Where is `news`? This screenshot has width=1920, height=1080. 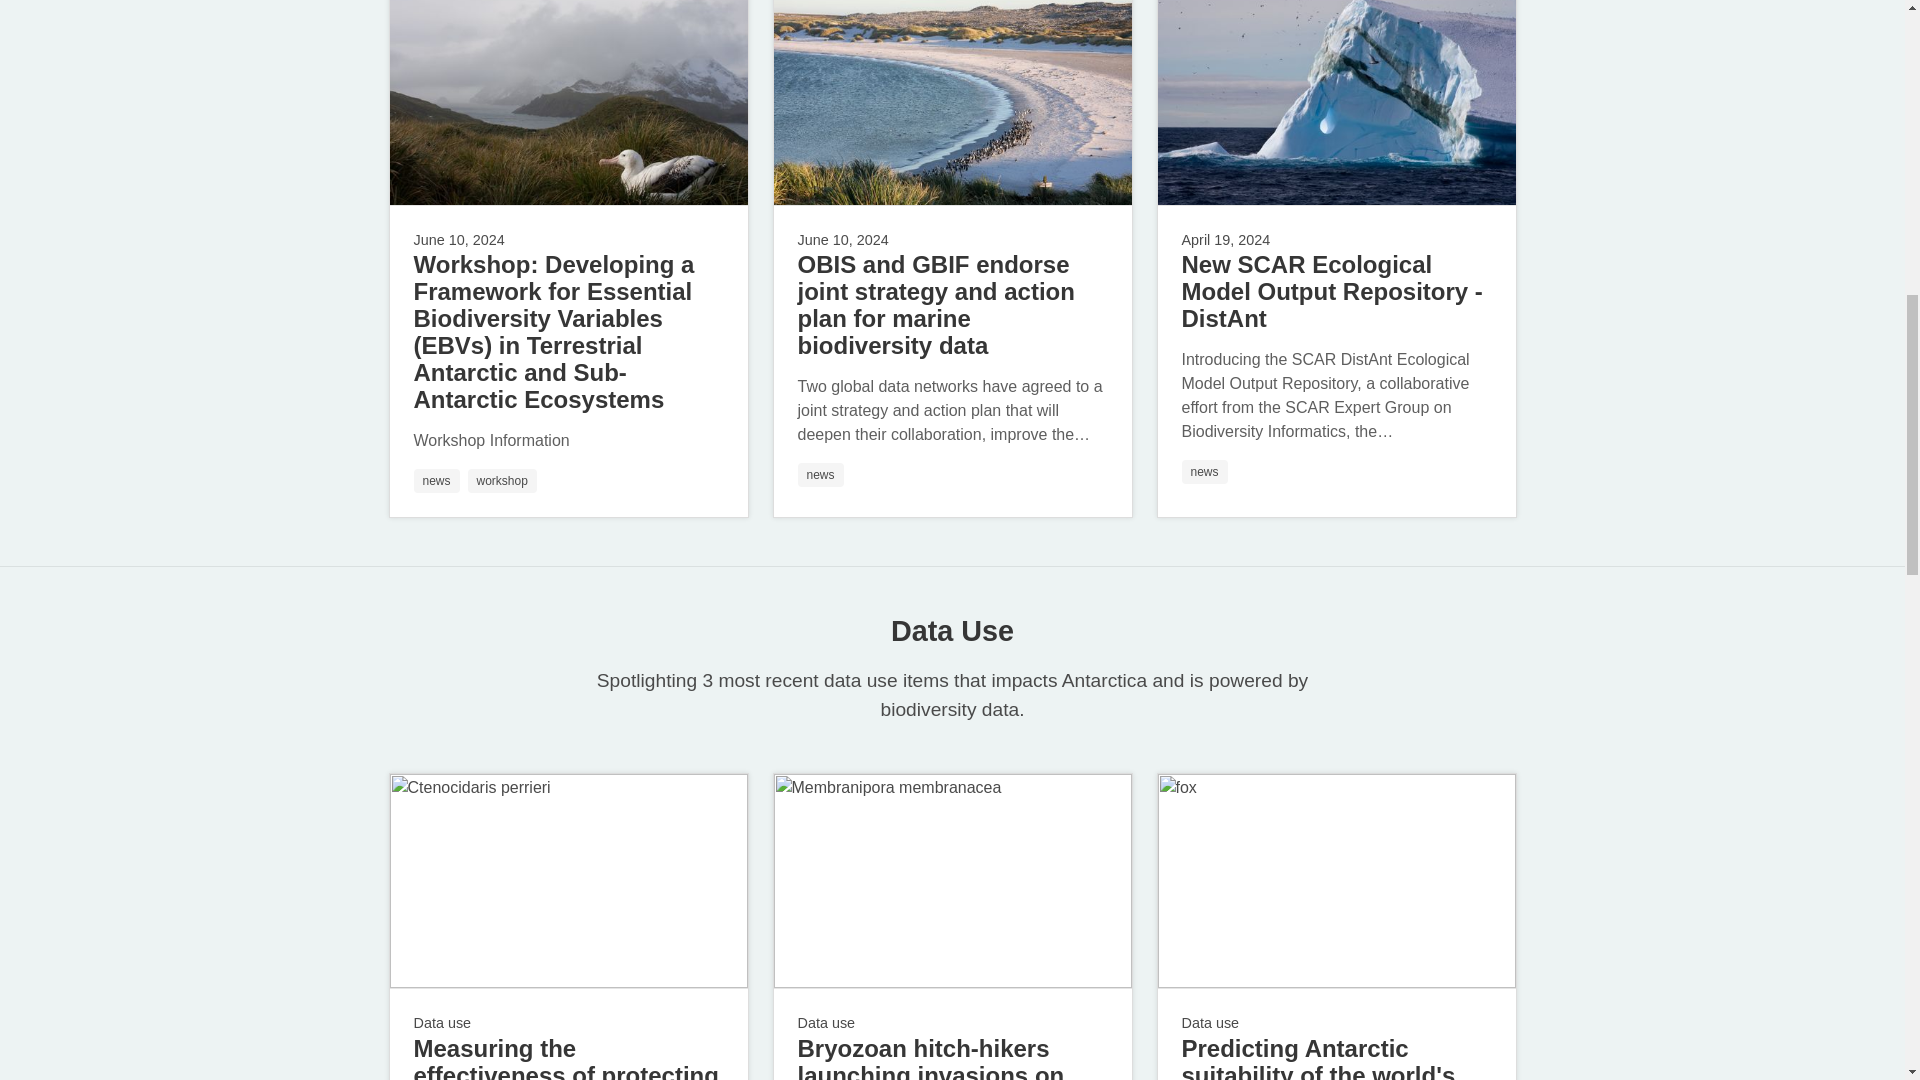
news is located at coordinates (437, 480).